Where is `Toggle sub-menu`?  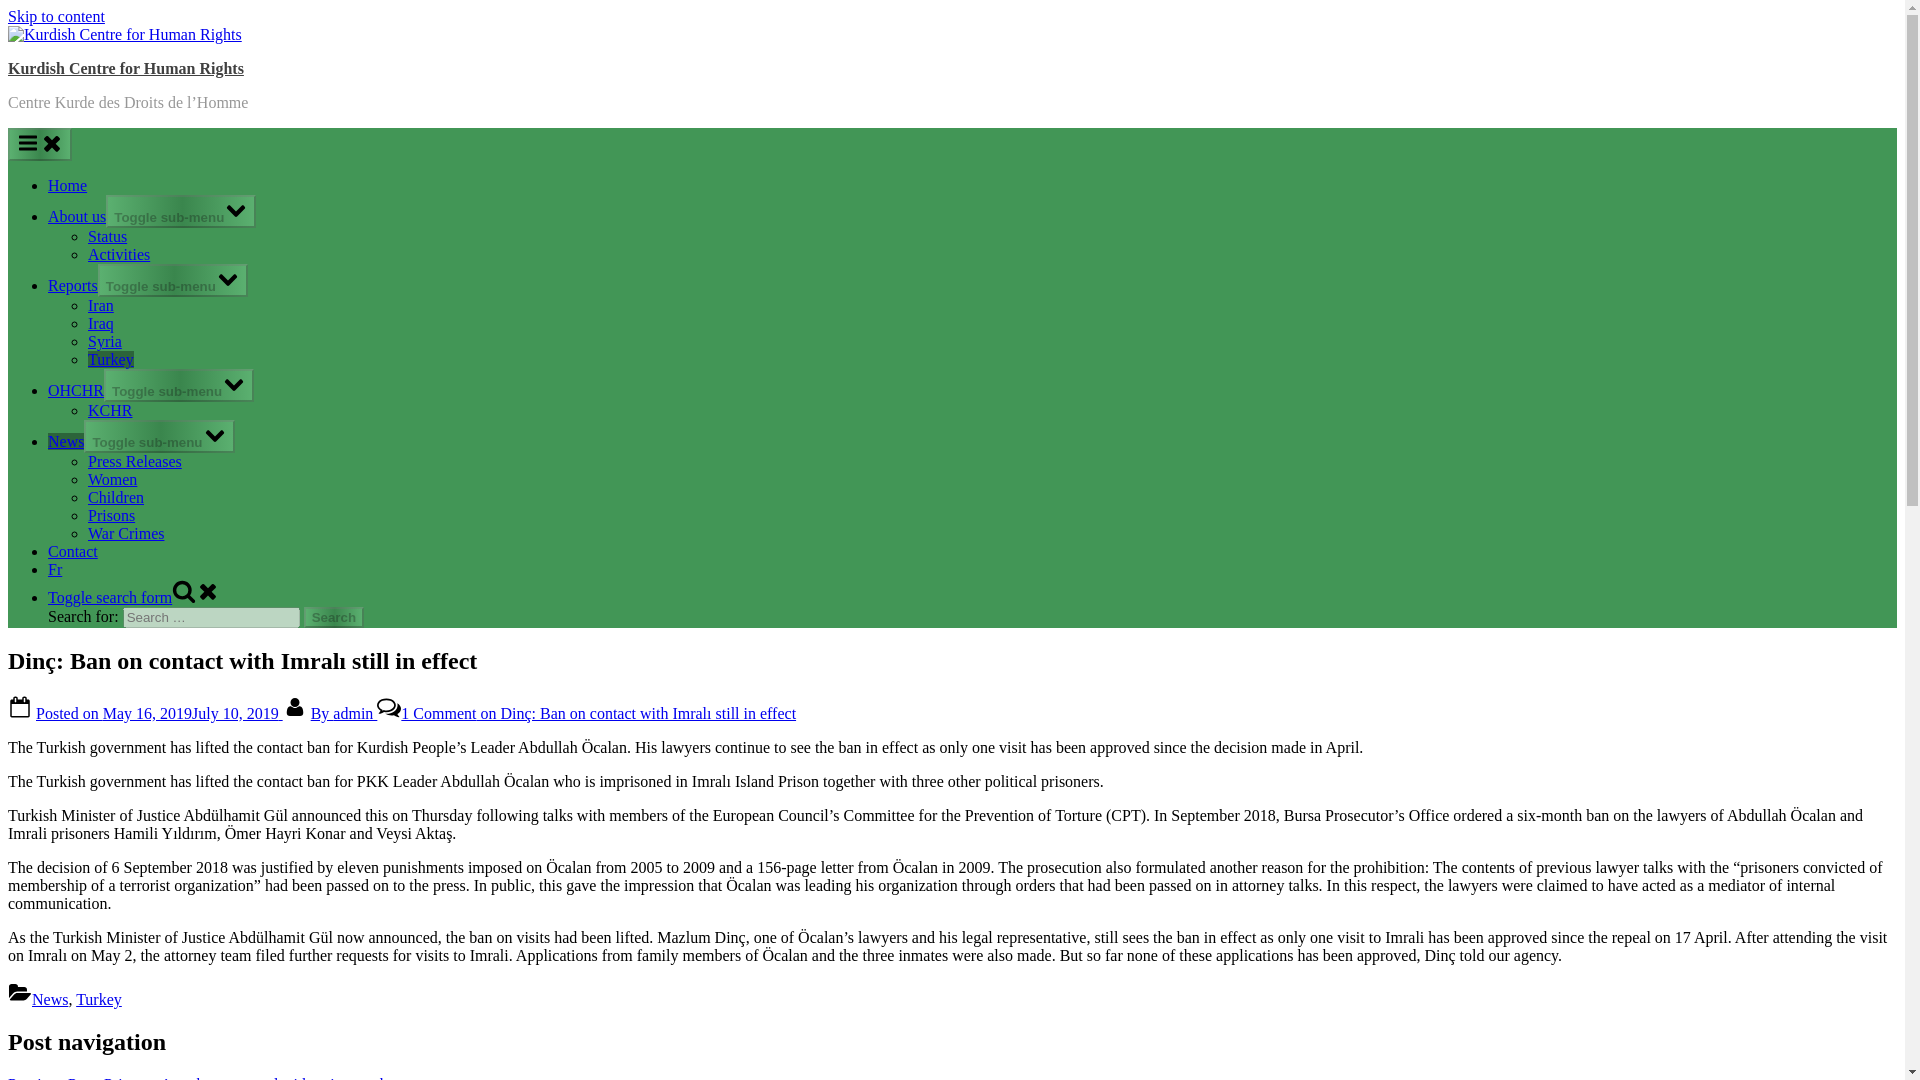
Toggle sub-menu is located at coordinates (178, 385).